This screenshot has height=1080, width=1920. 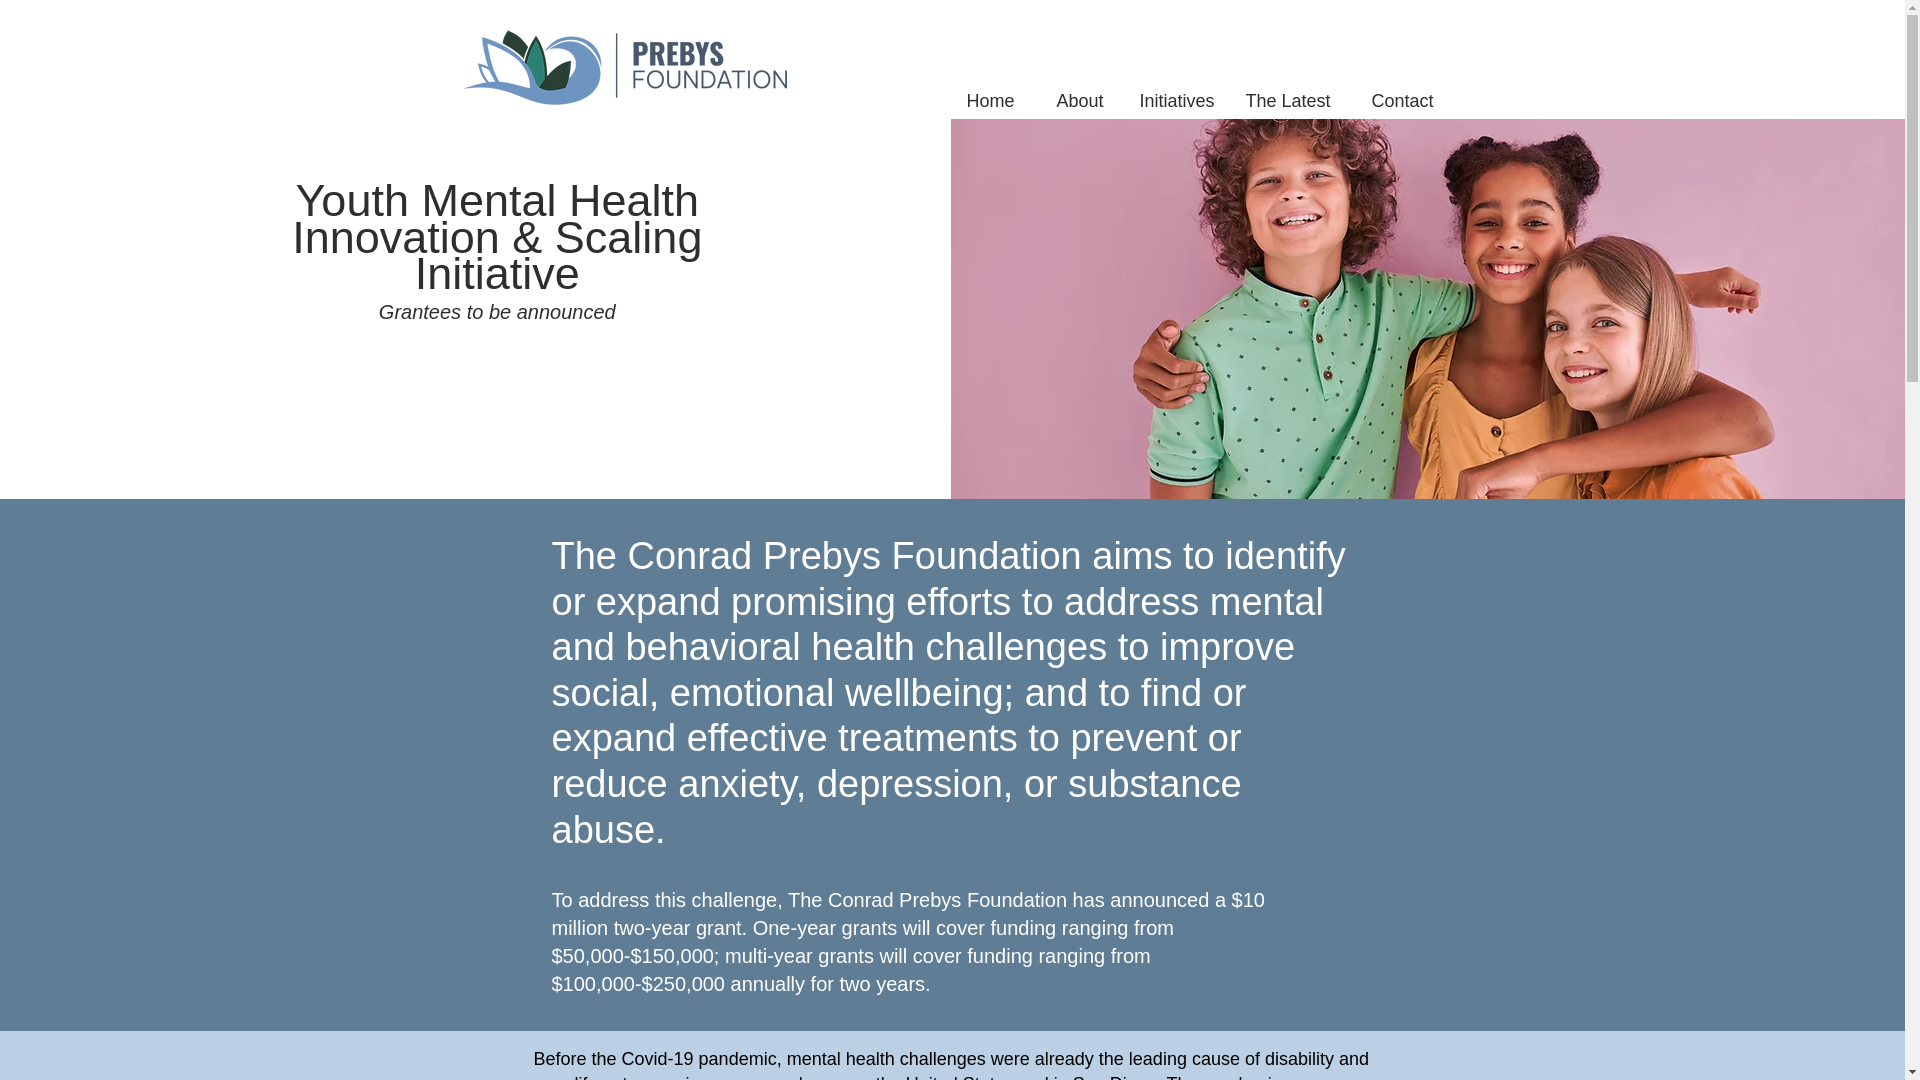 What do you see at coordinates (1167, 91) in the screenshot?
I see `Initiatives` at bounding box center [1167, 91].